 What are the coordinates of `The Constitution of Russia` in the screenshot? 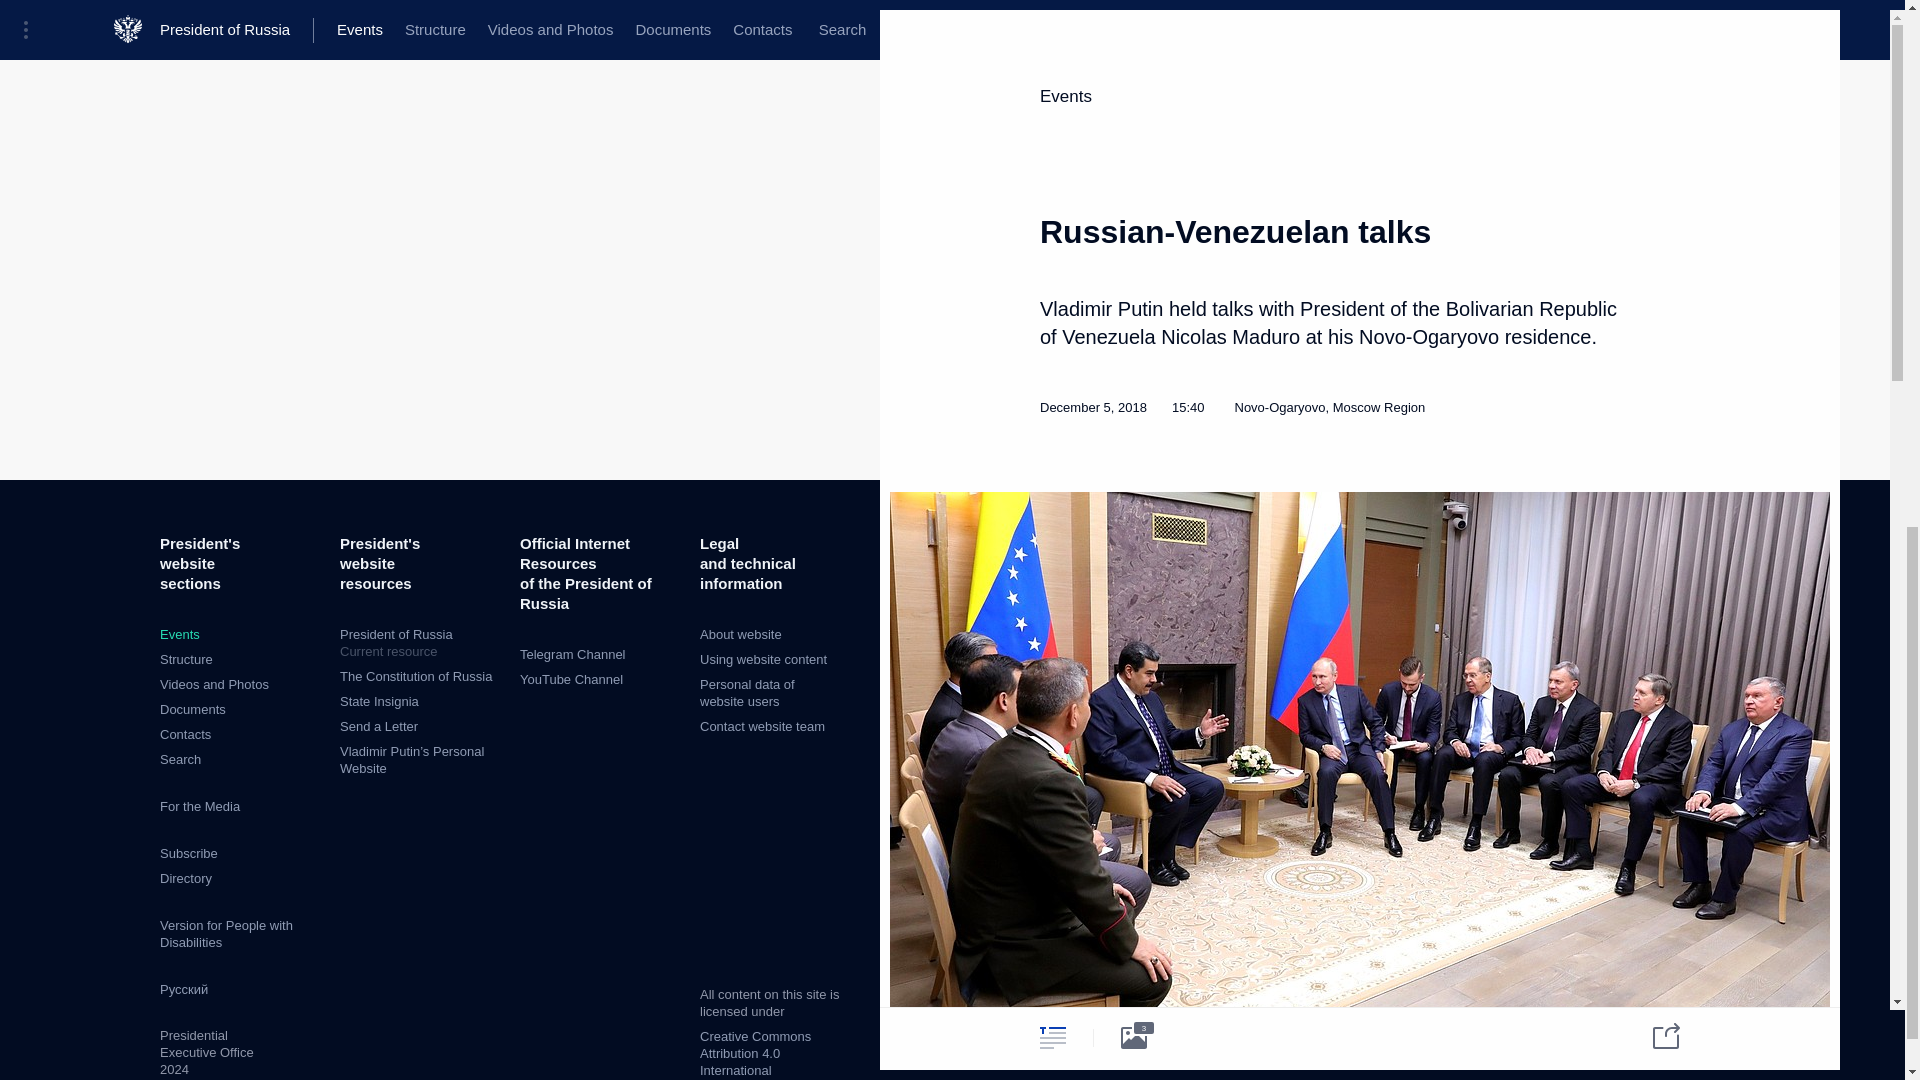 It's located at (415, 676).